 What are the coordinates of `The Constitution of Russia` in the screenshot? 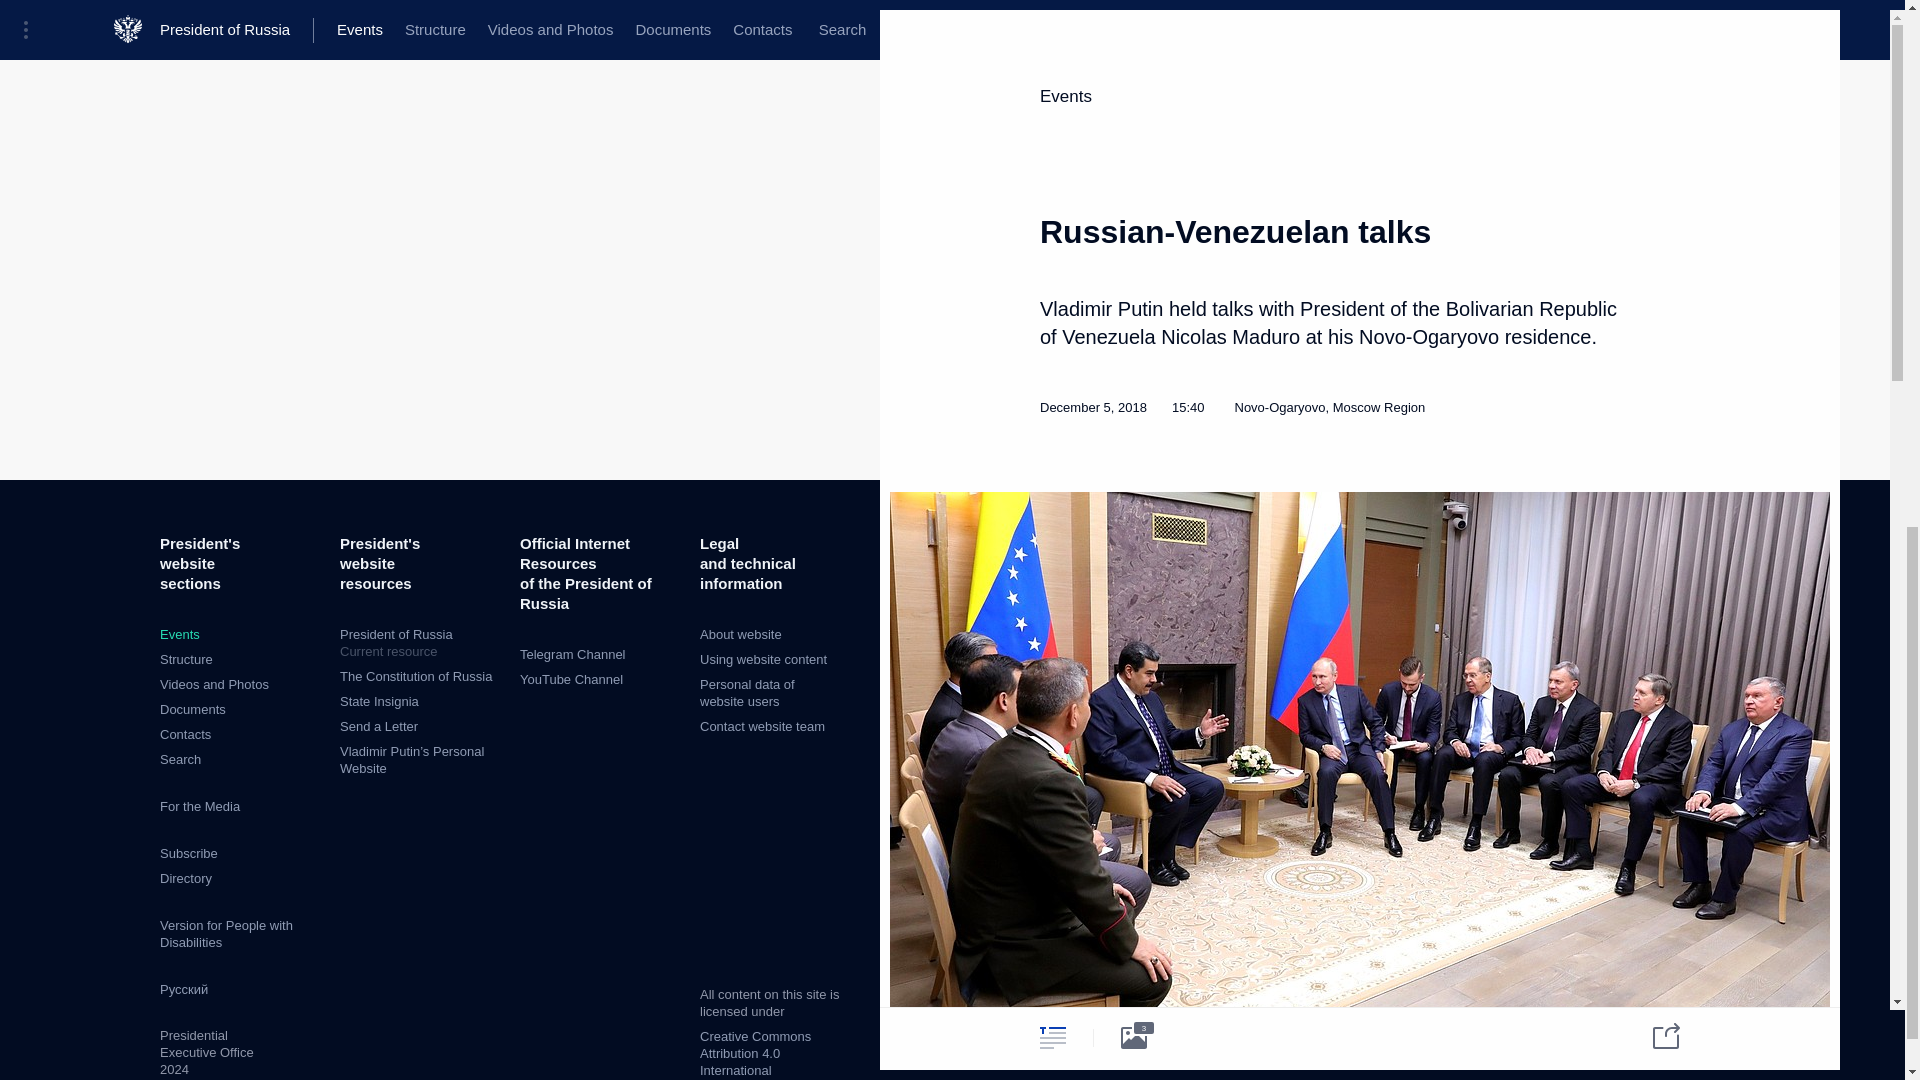 It's located at (415, 676).